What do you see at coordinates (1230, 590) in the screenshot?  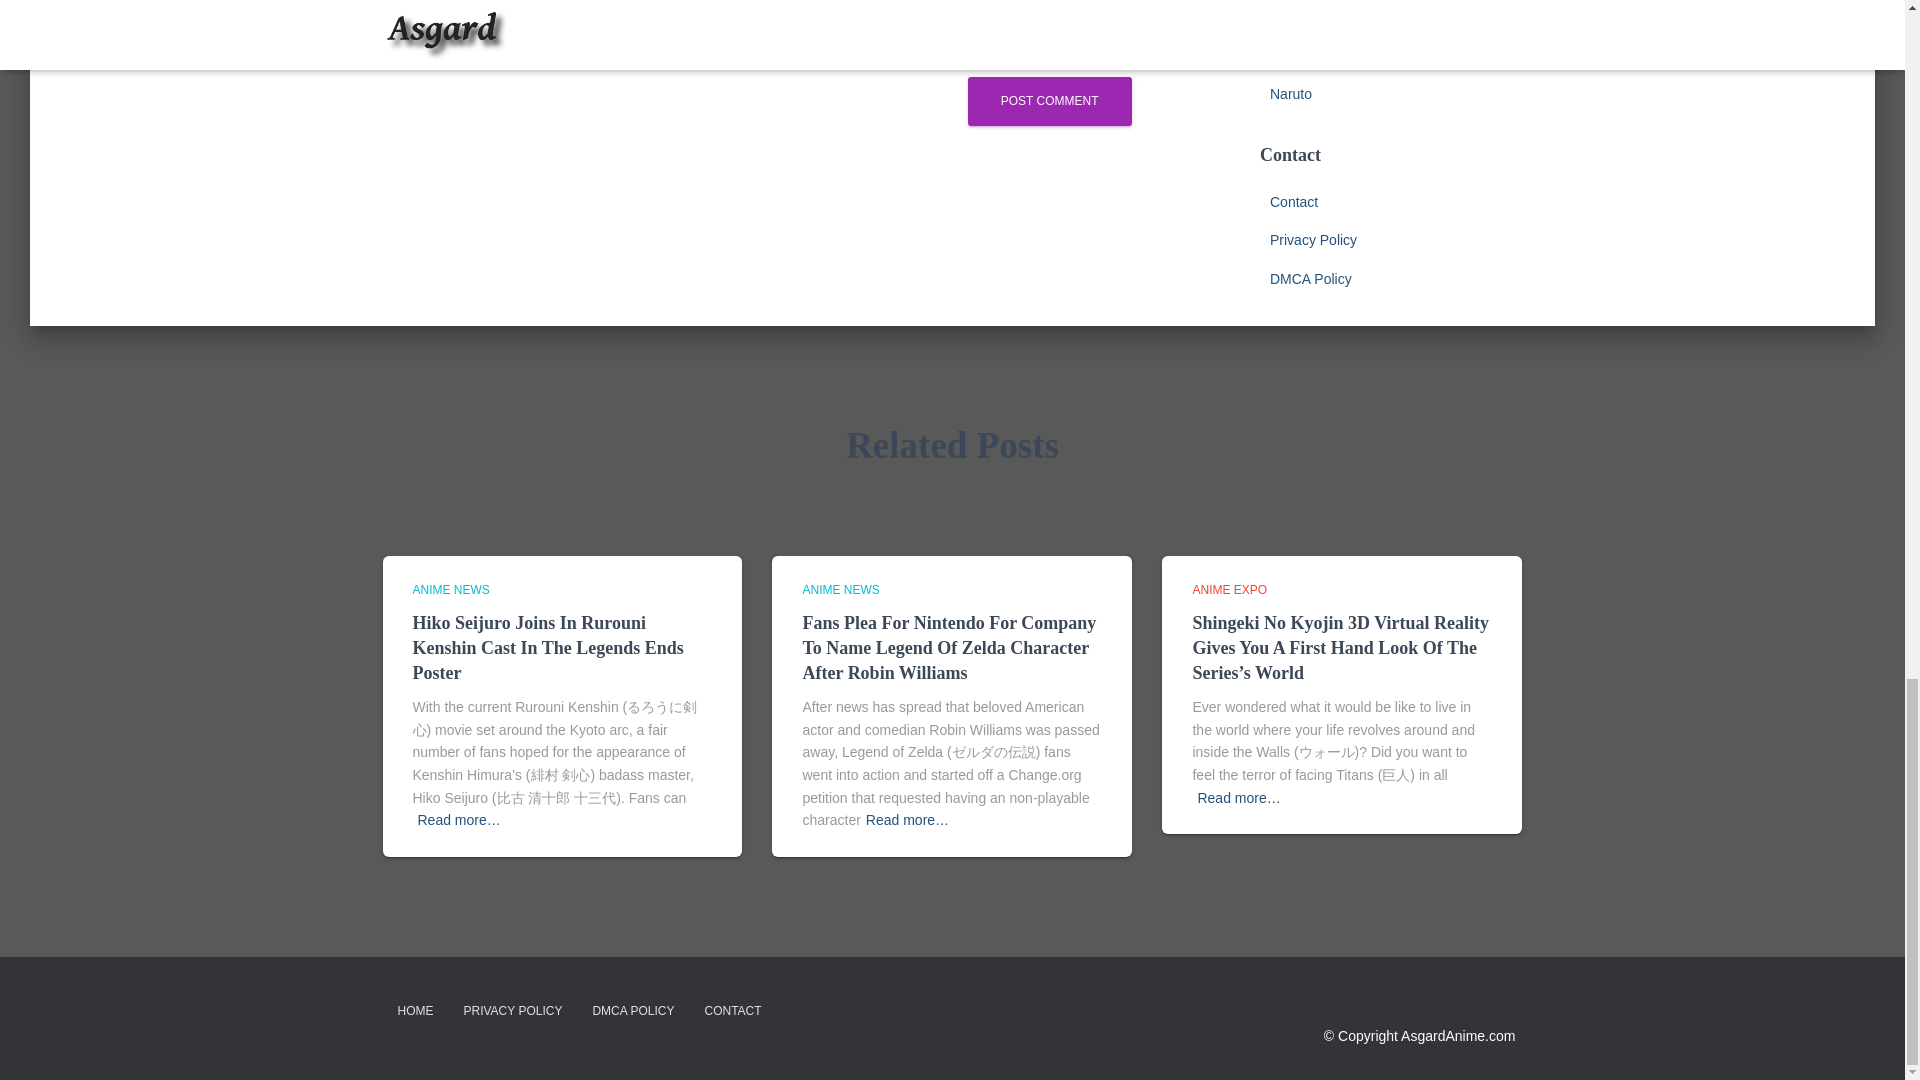 I see `View all posts in Anime Expo` at bounding box center [1230, 590].